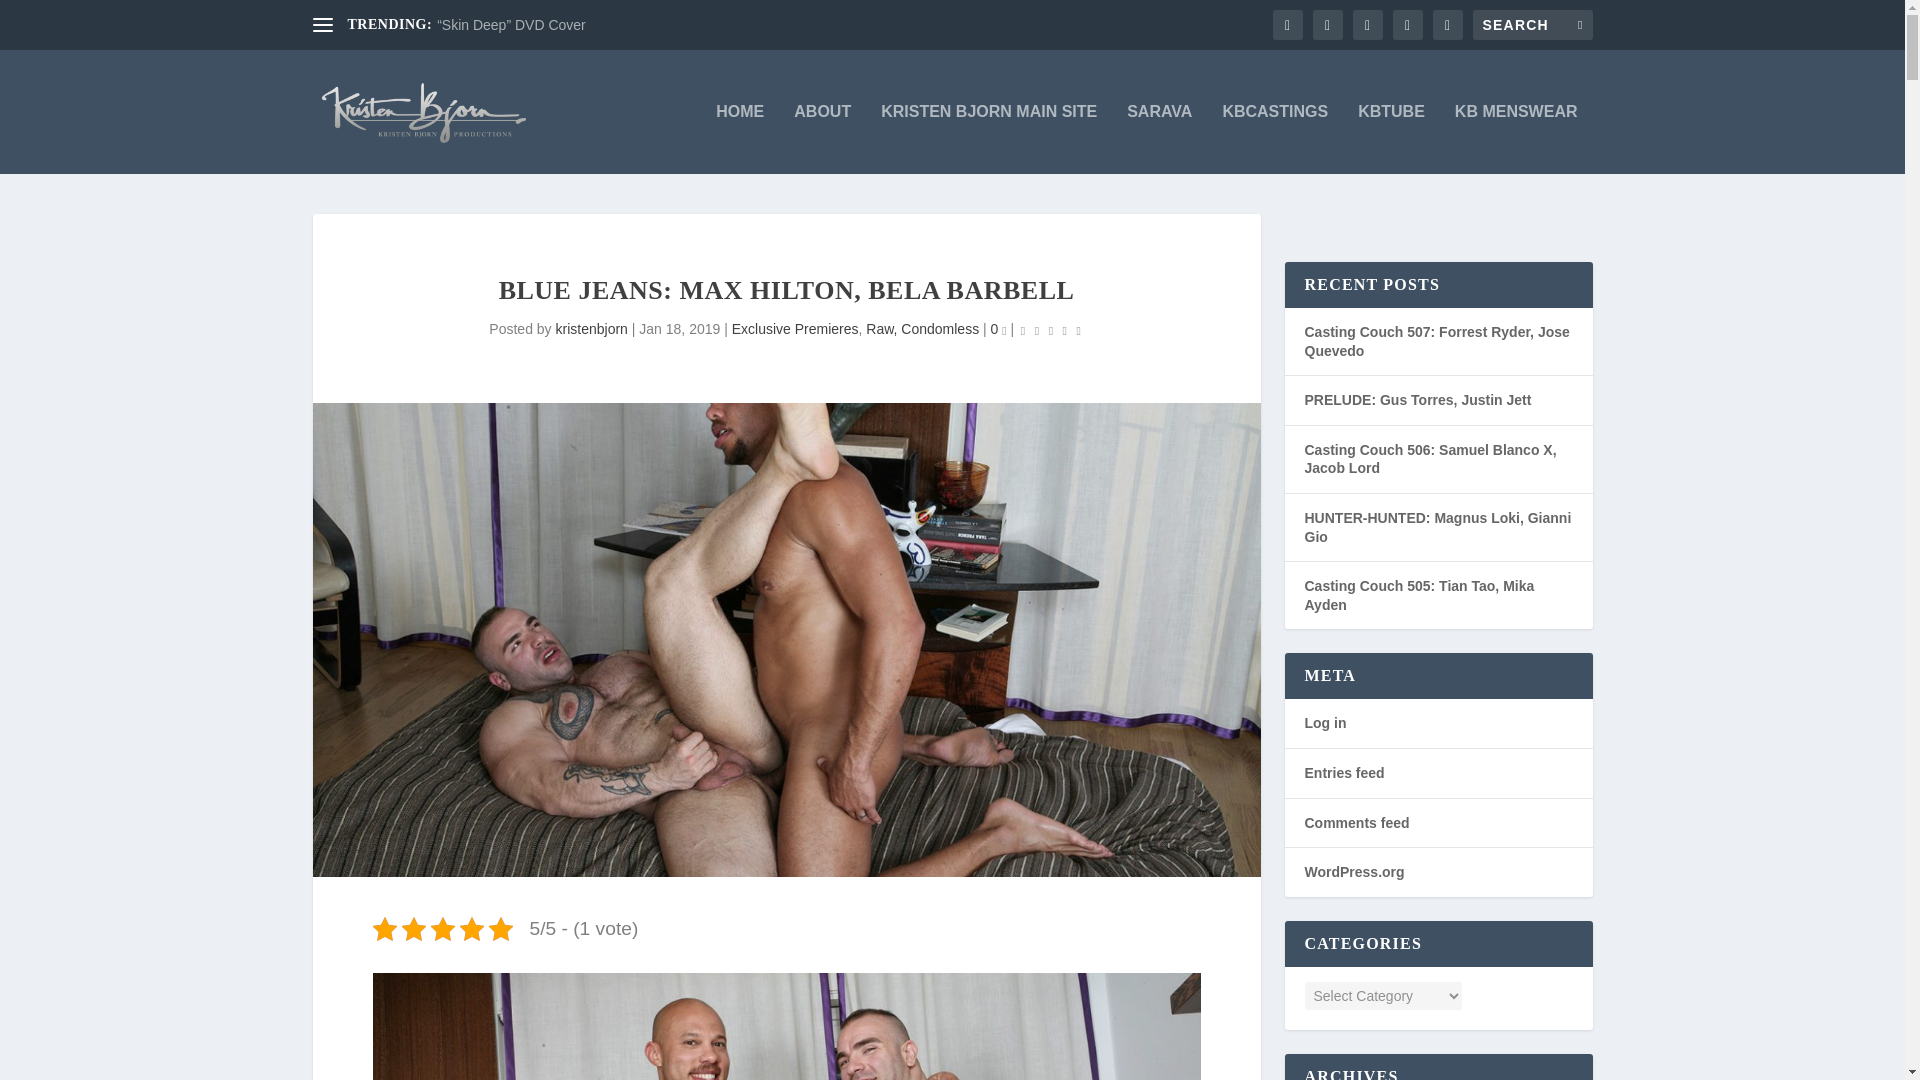  I want to click on KRISTEN BJORN MAIN SITE, so click(988, 138).